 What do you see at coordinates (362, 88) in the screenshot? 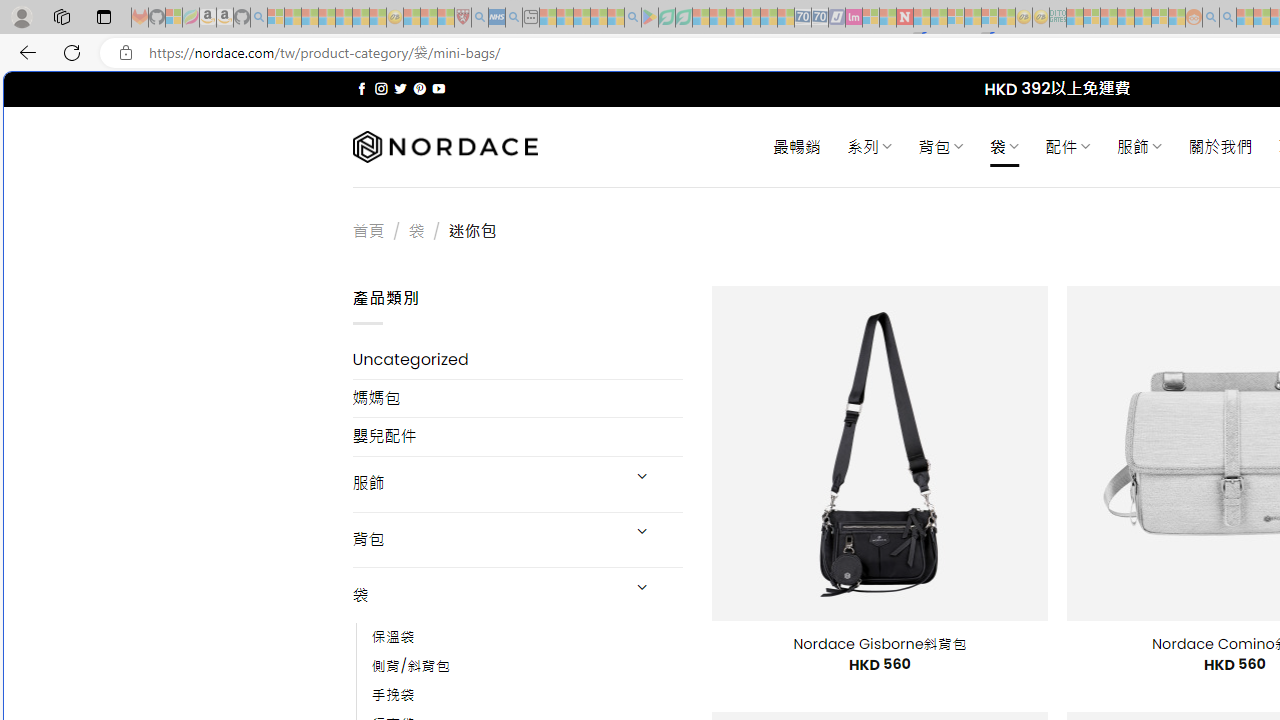
I see `Follow on Facebook` at bounding box center [362, 88].